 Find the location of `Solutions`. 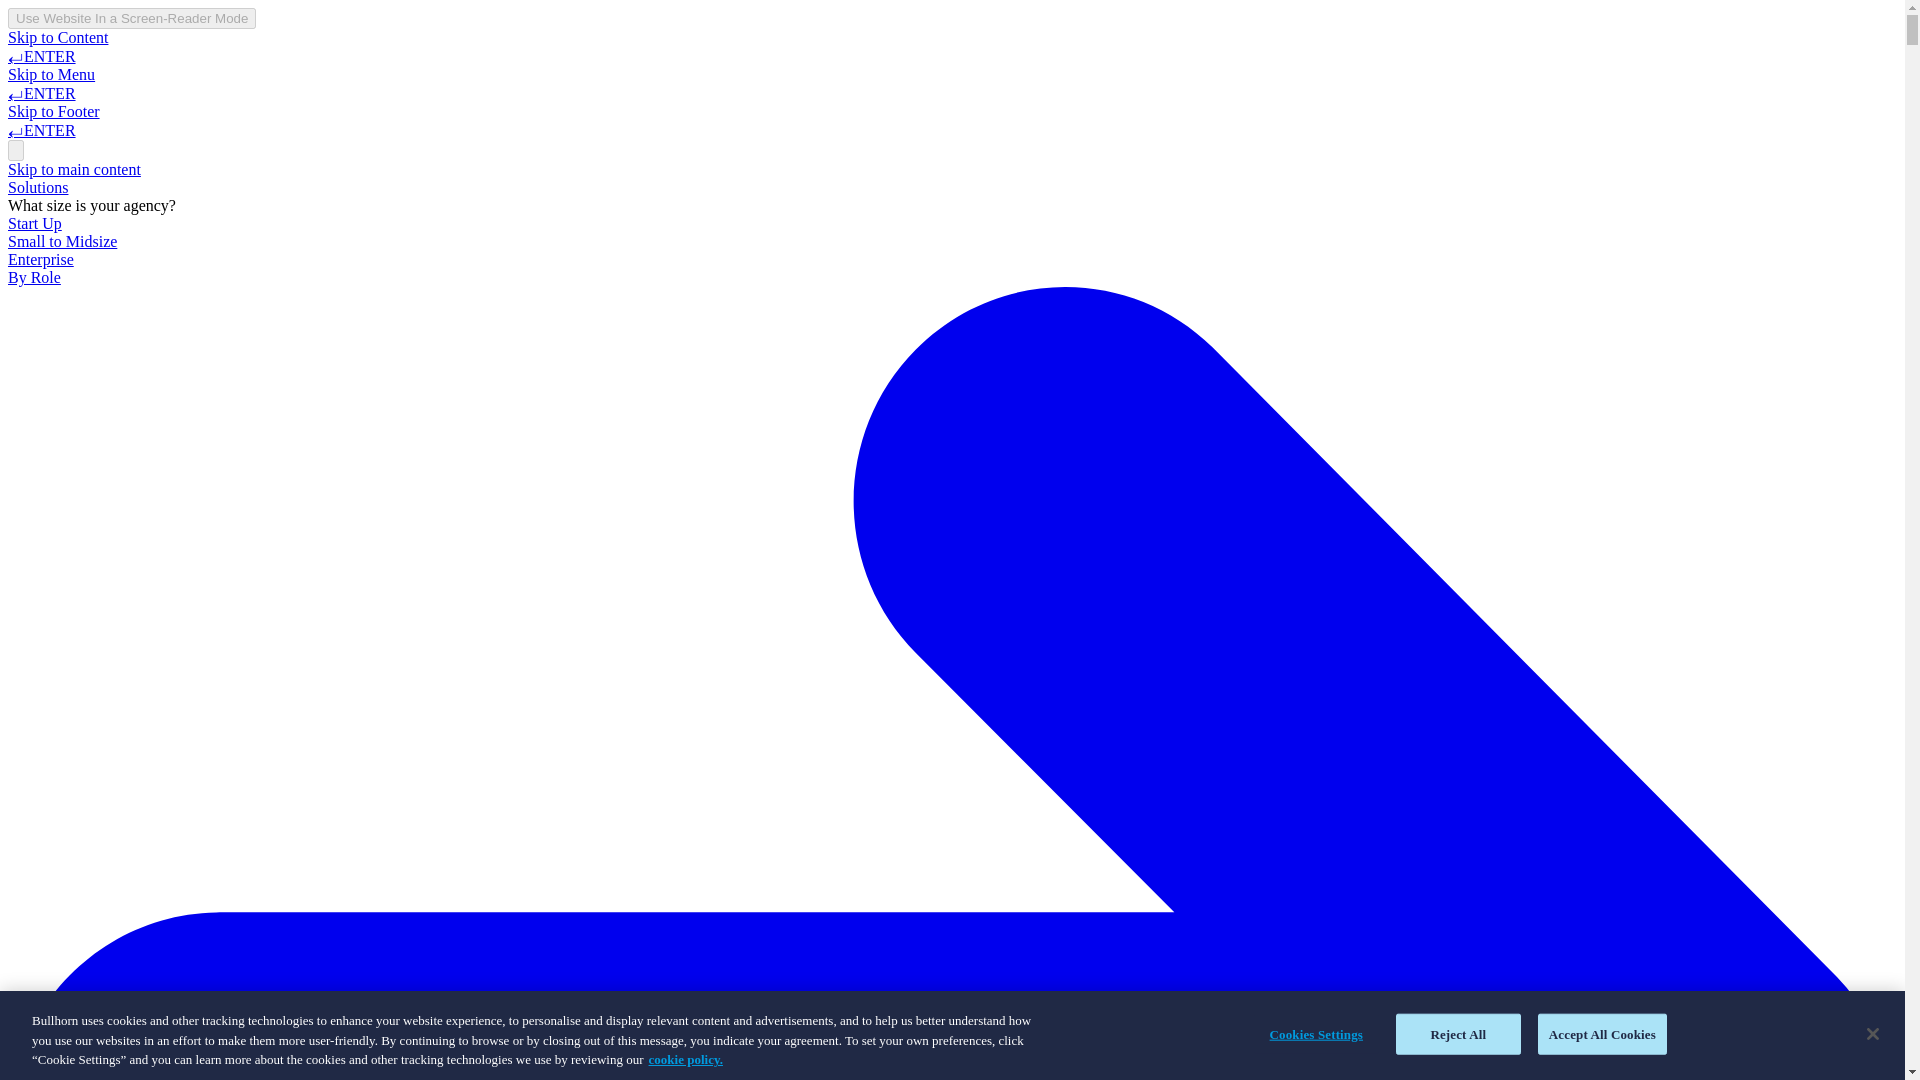

Solutions is located at coordinates (37, 187).